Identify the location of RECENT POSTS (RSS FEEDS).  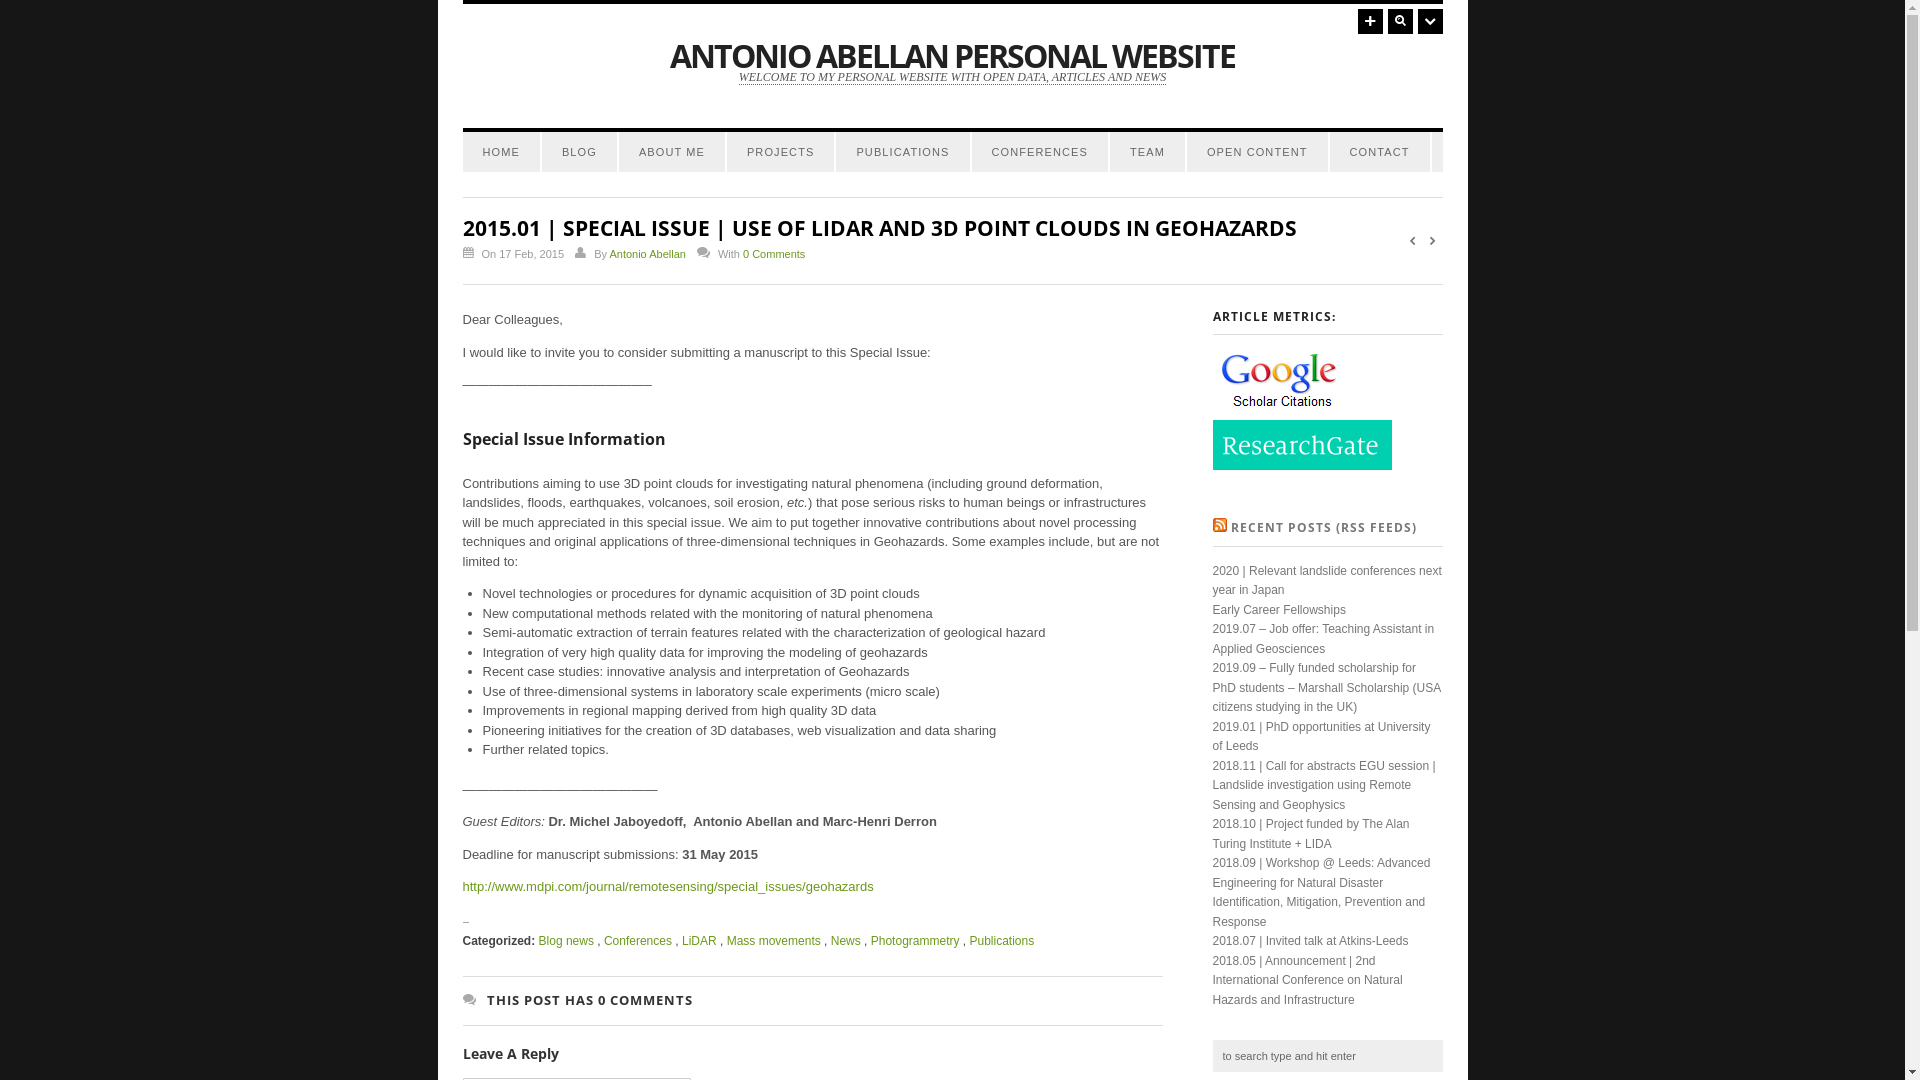
(1323, 528).